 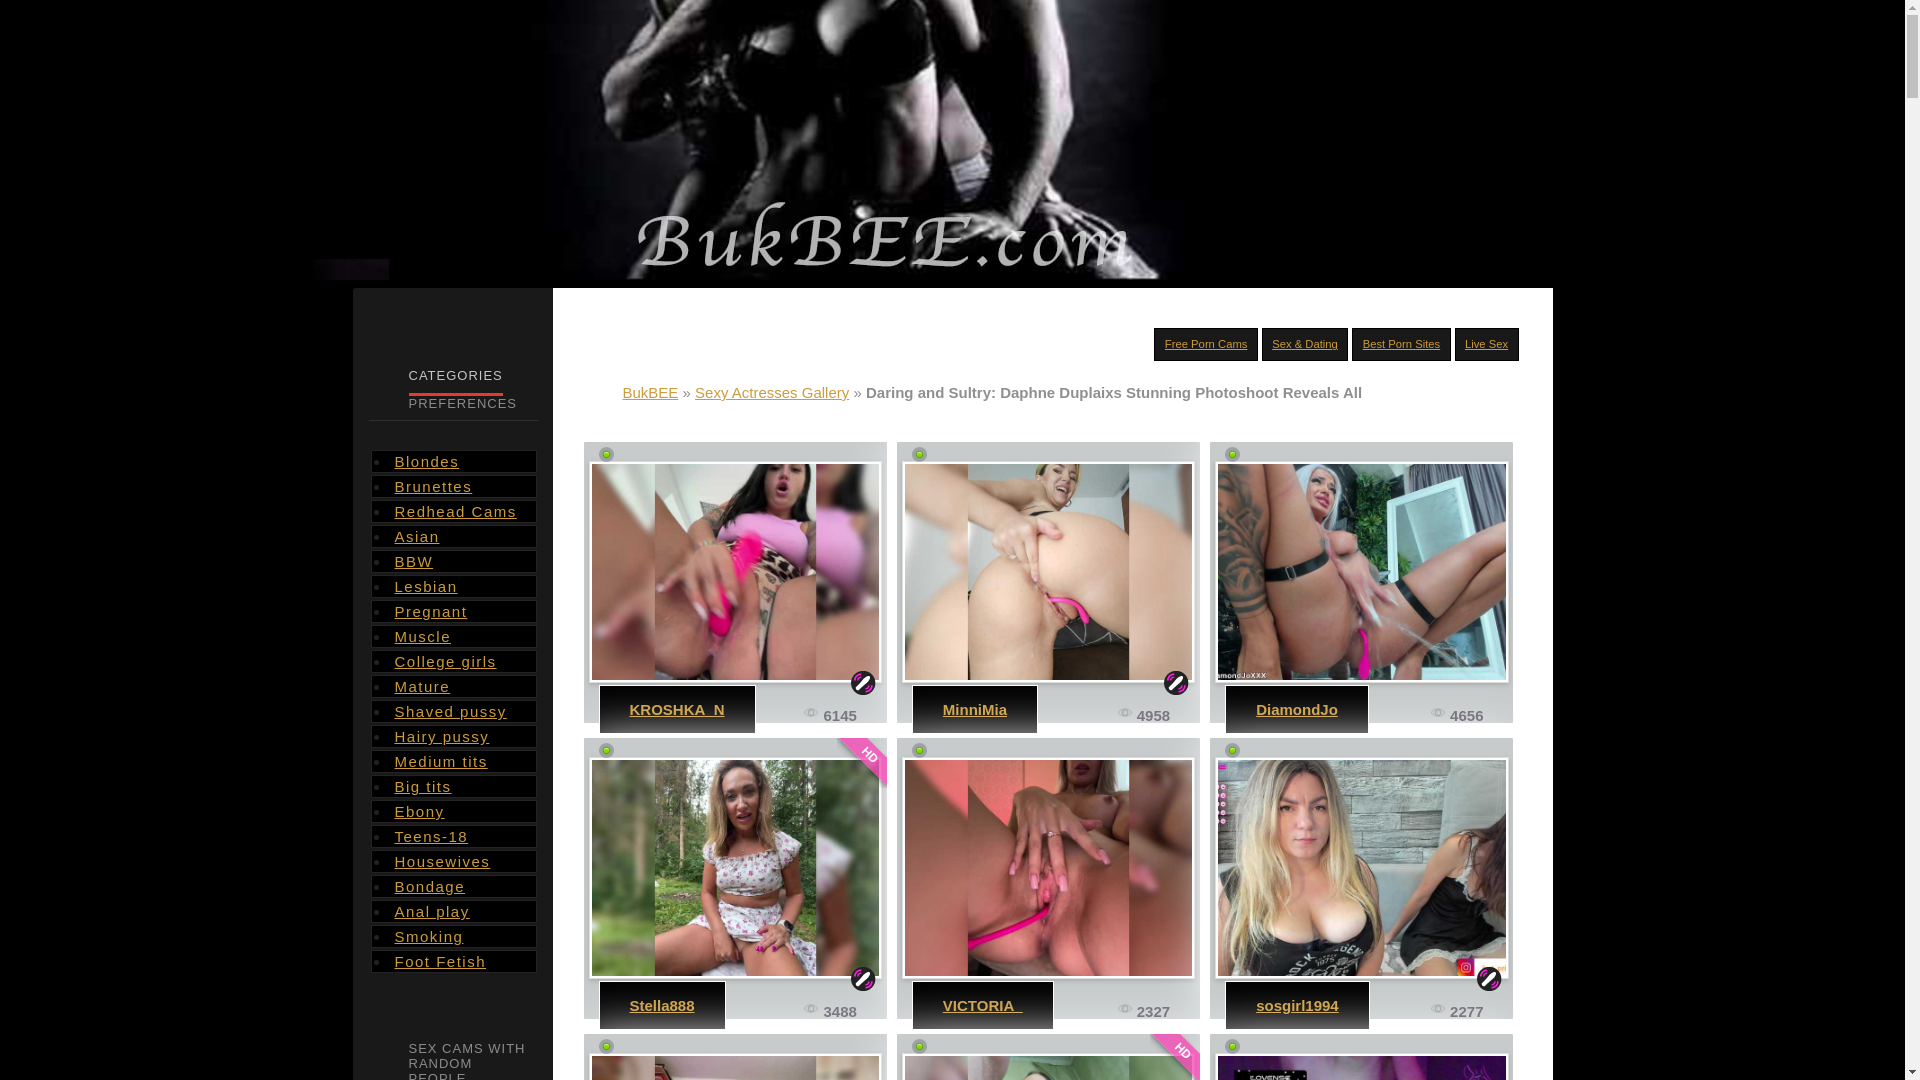 What do you see at coordinates (650, 392) in the screenshot?
I see `BukBEE` at bounding box center [650, 392].